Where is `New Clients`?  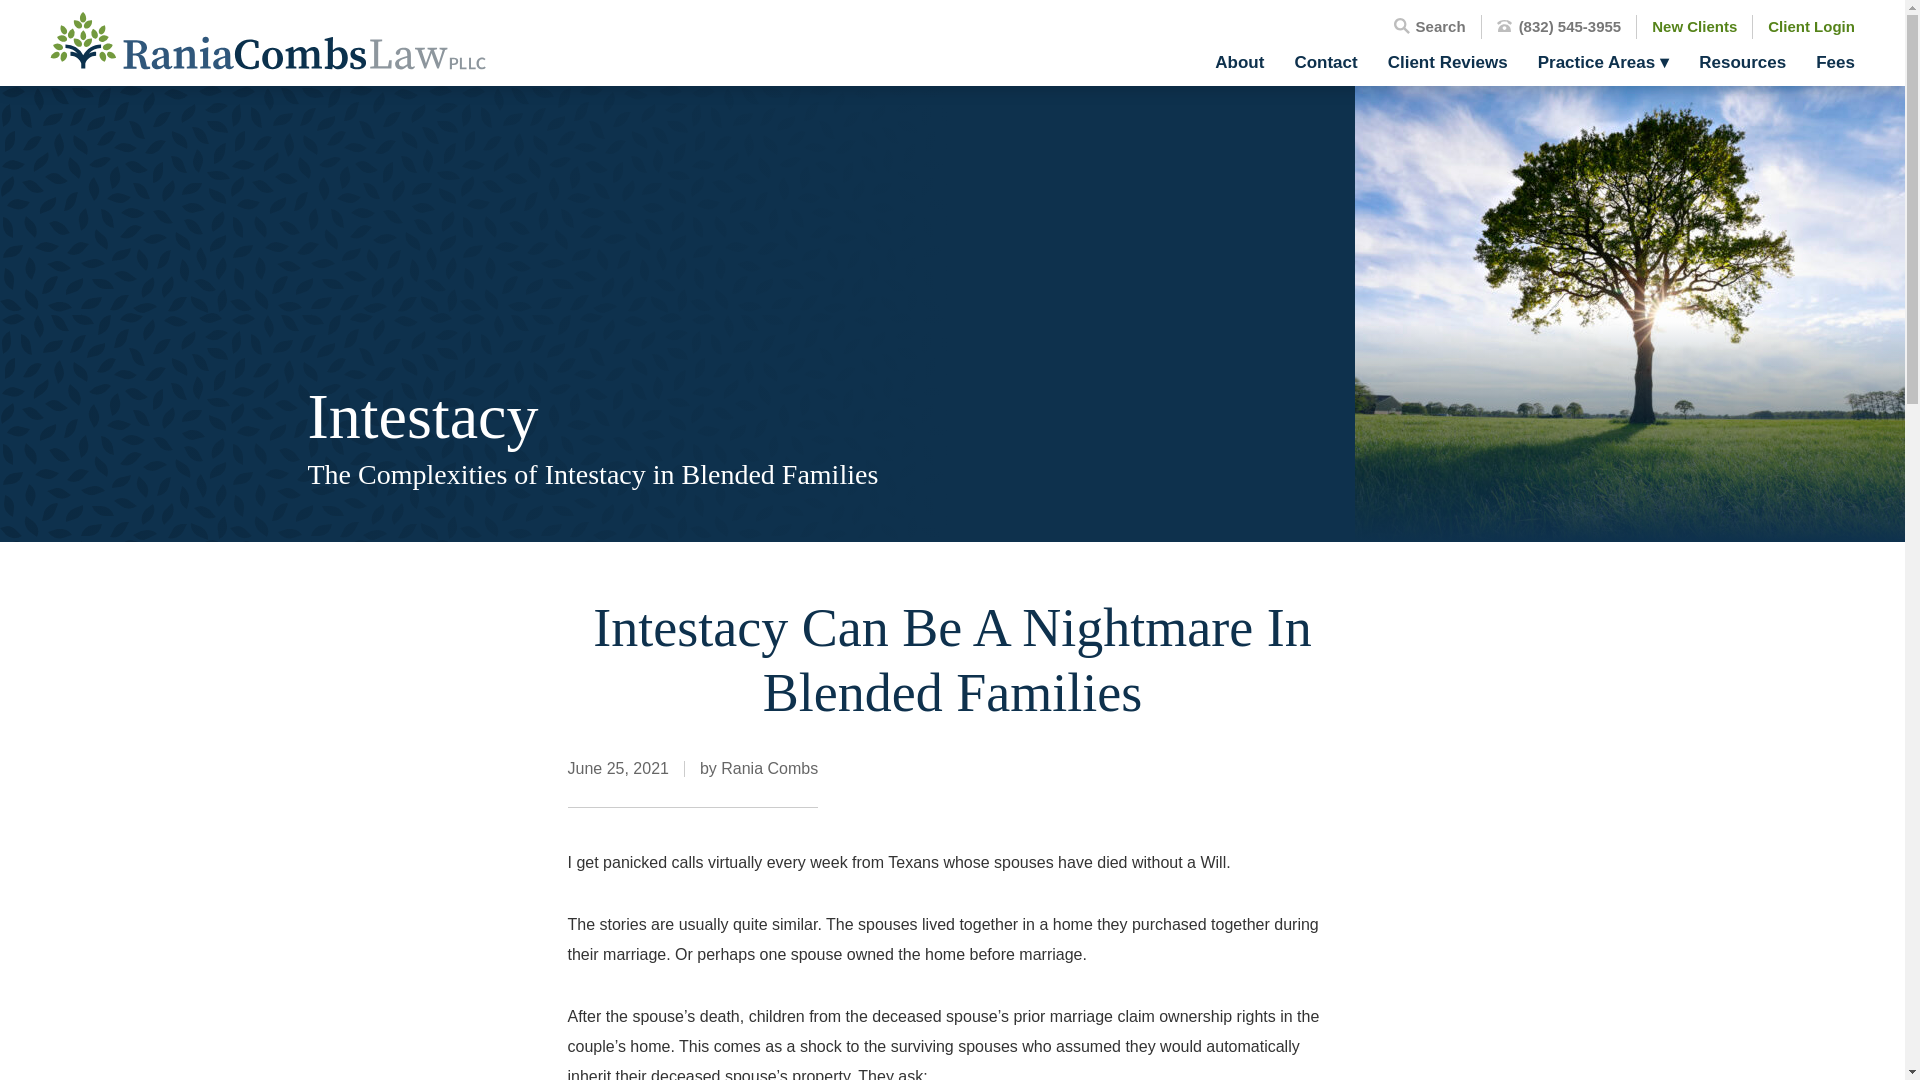 New Clients is located at coordinates (1694, 26).